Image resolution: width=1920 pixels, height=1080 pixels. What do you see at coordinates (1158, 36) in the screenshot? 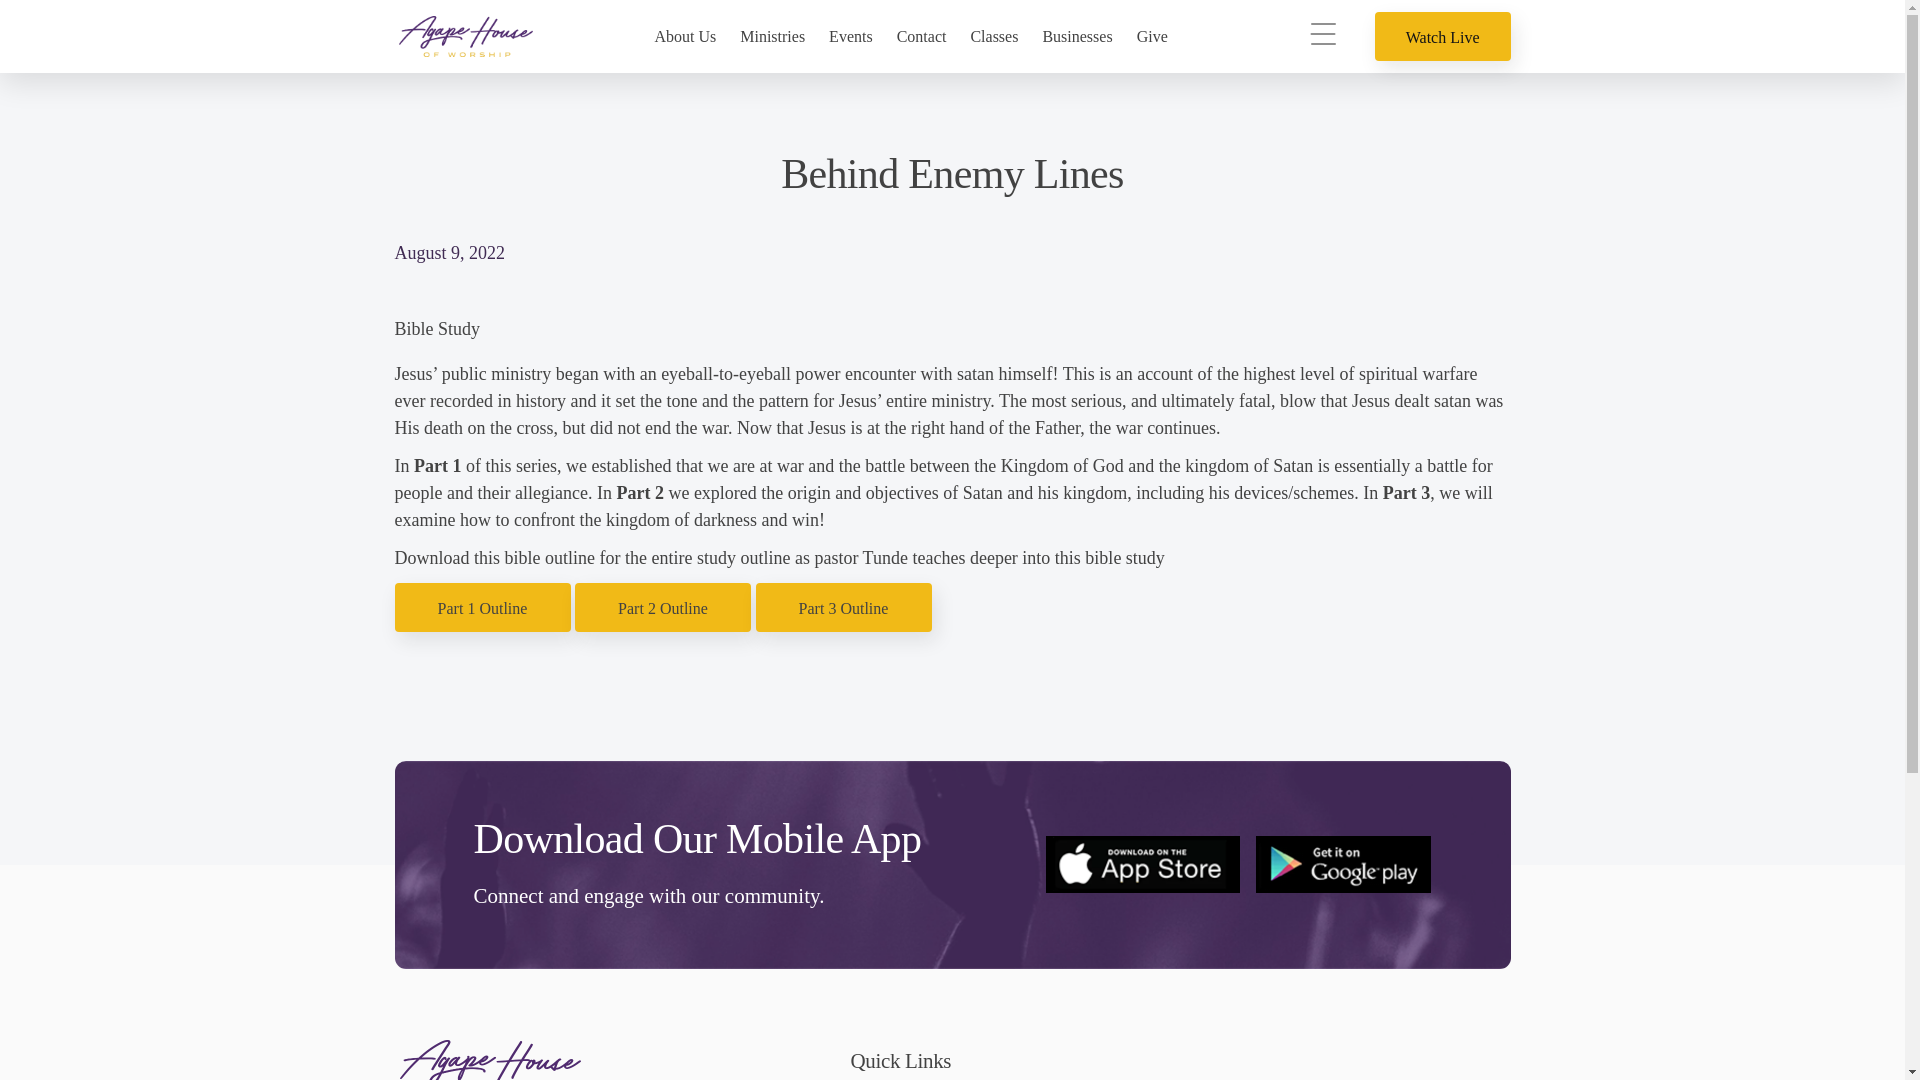
I see `Give` at bounding box center [1158, 36].